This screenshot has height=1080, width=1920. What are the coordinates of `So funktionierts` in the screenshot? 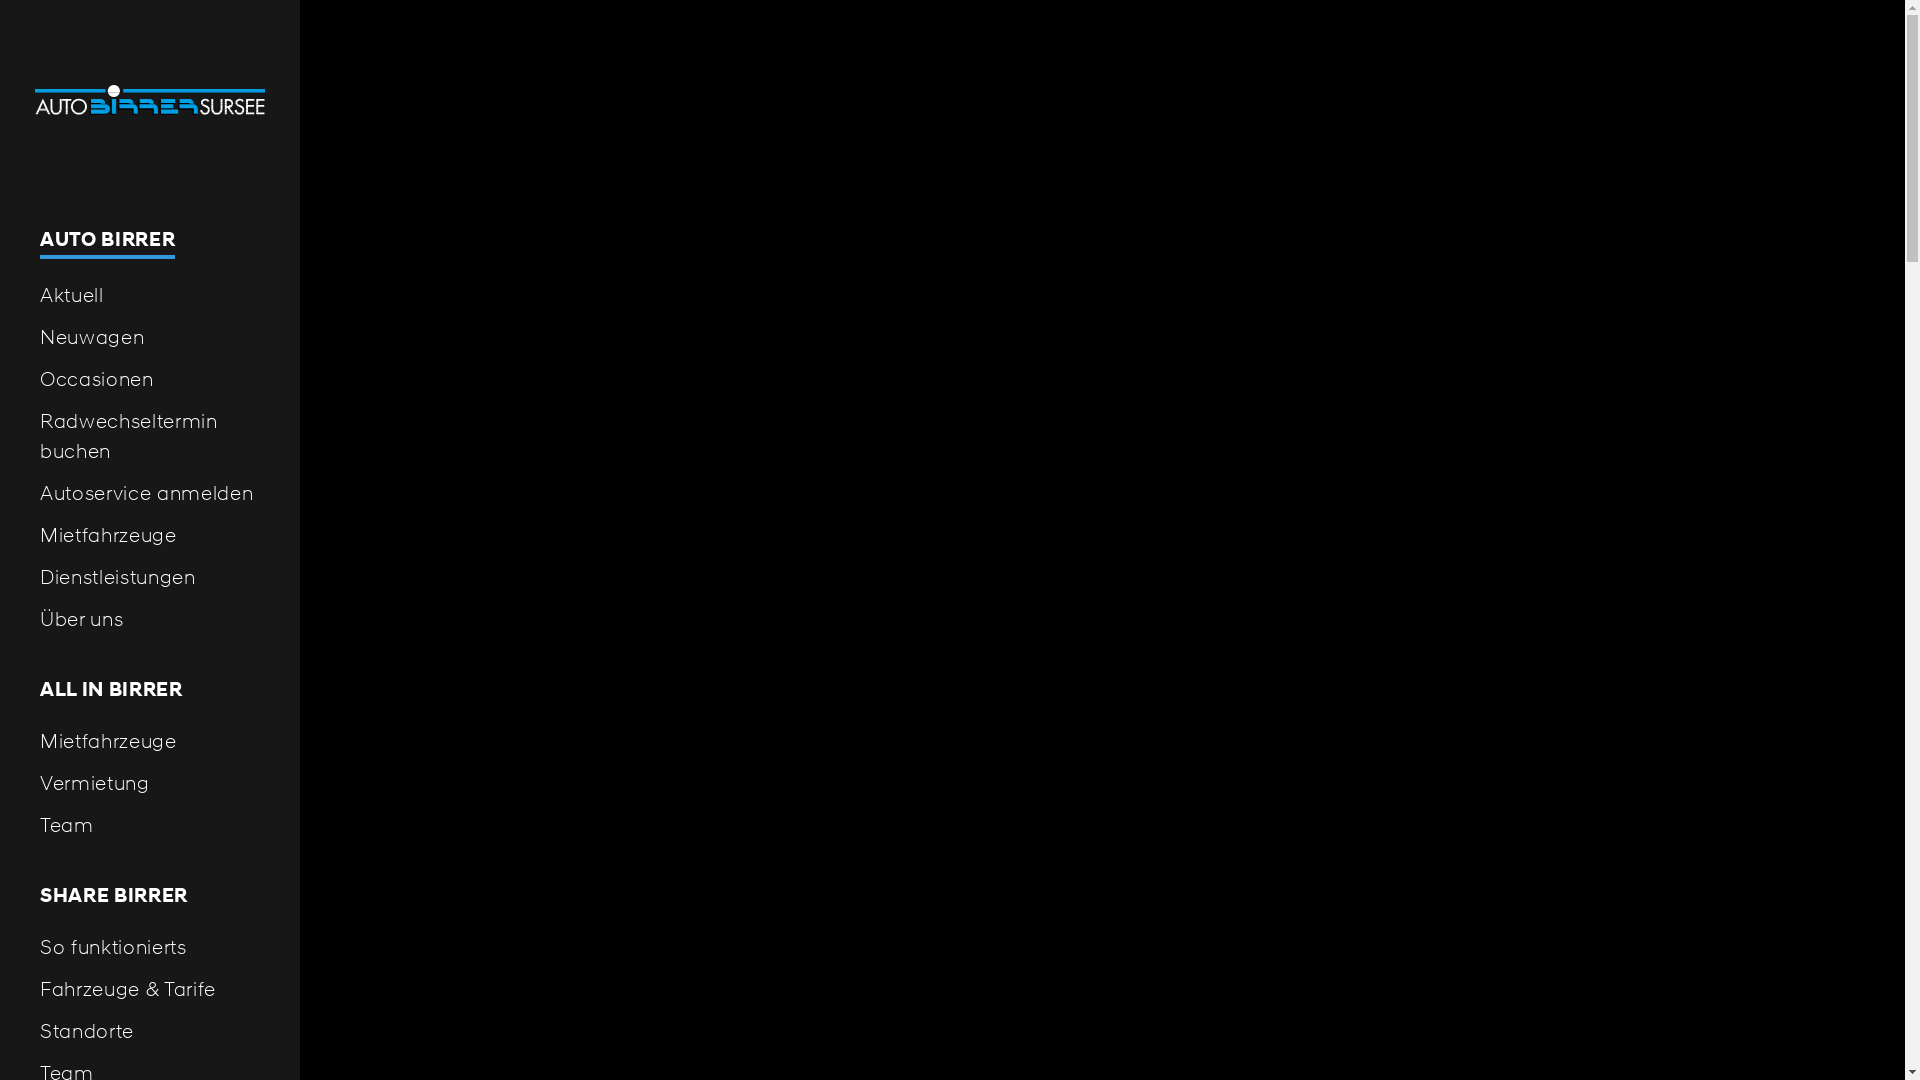 It's located at (150, 947).